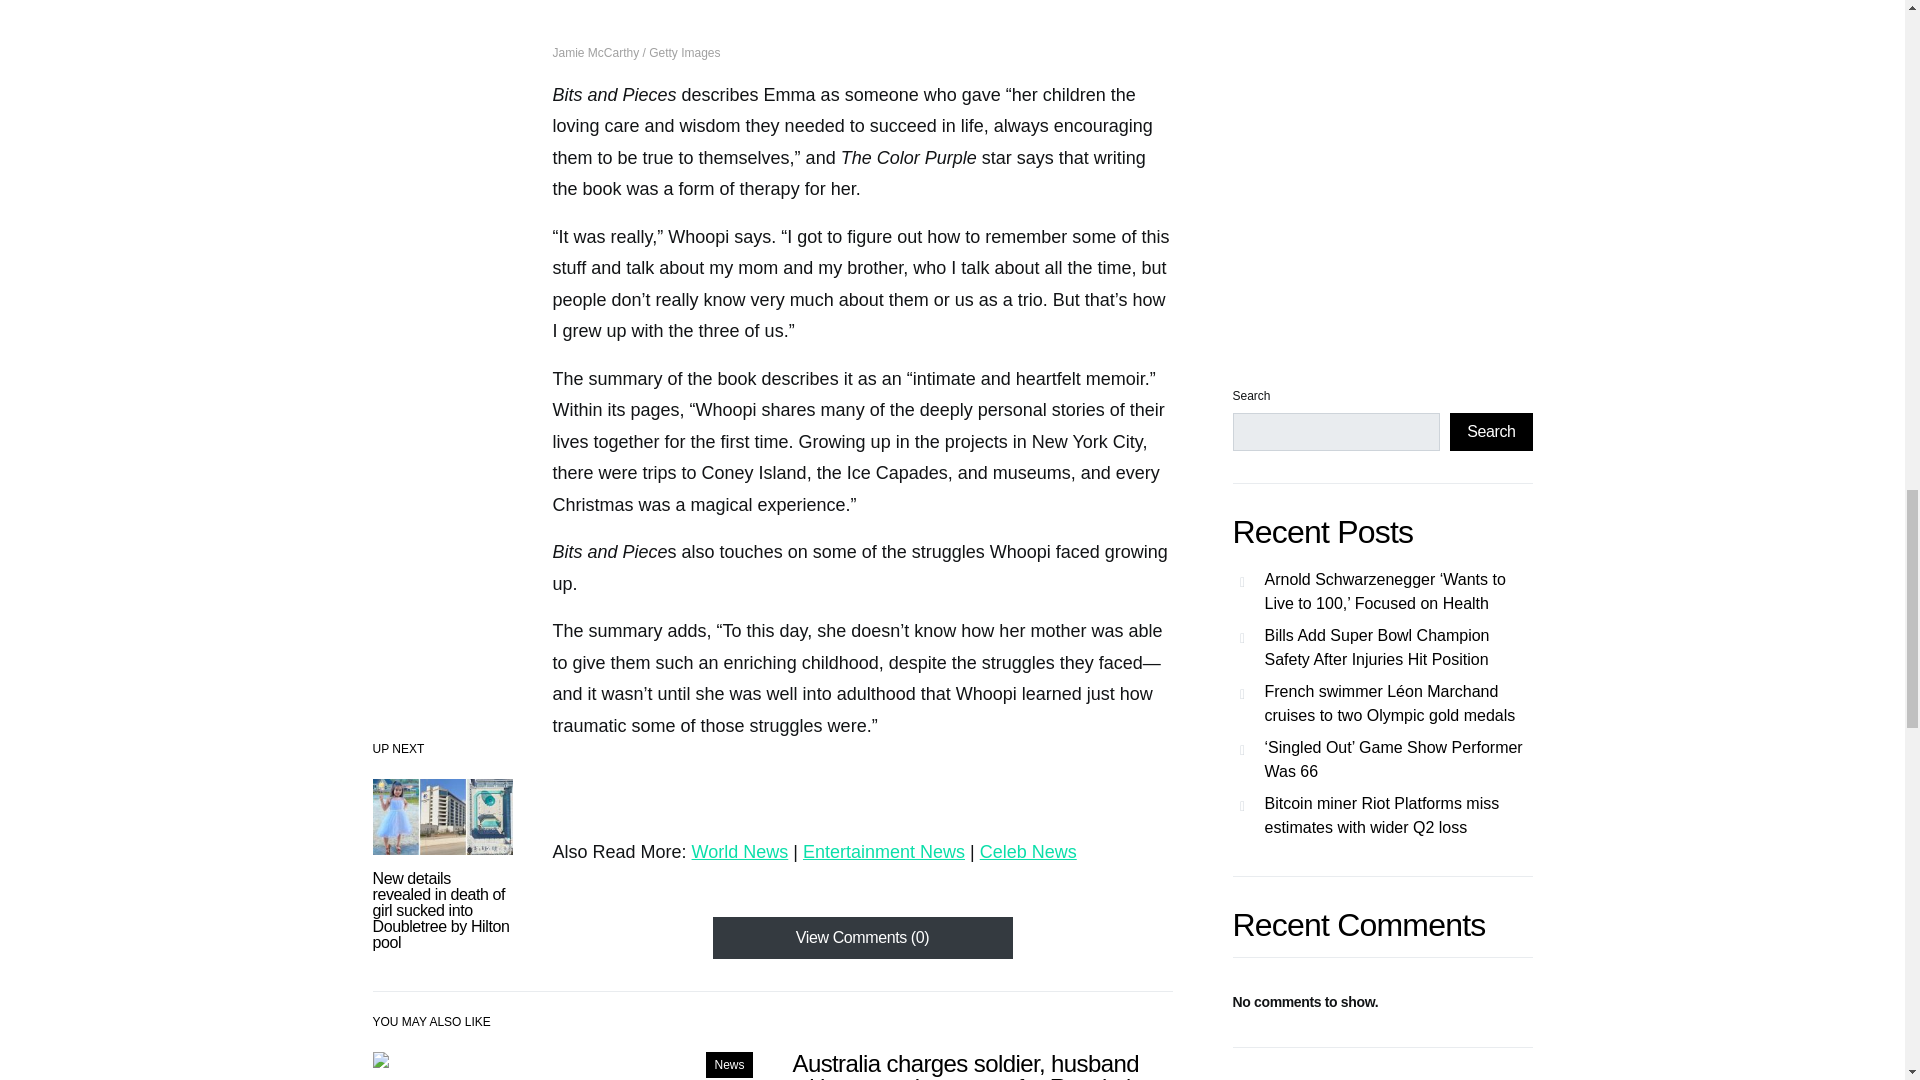 The image size is (1920, 1080). I want to click on Celeb News, so click(1028, 852).